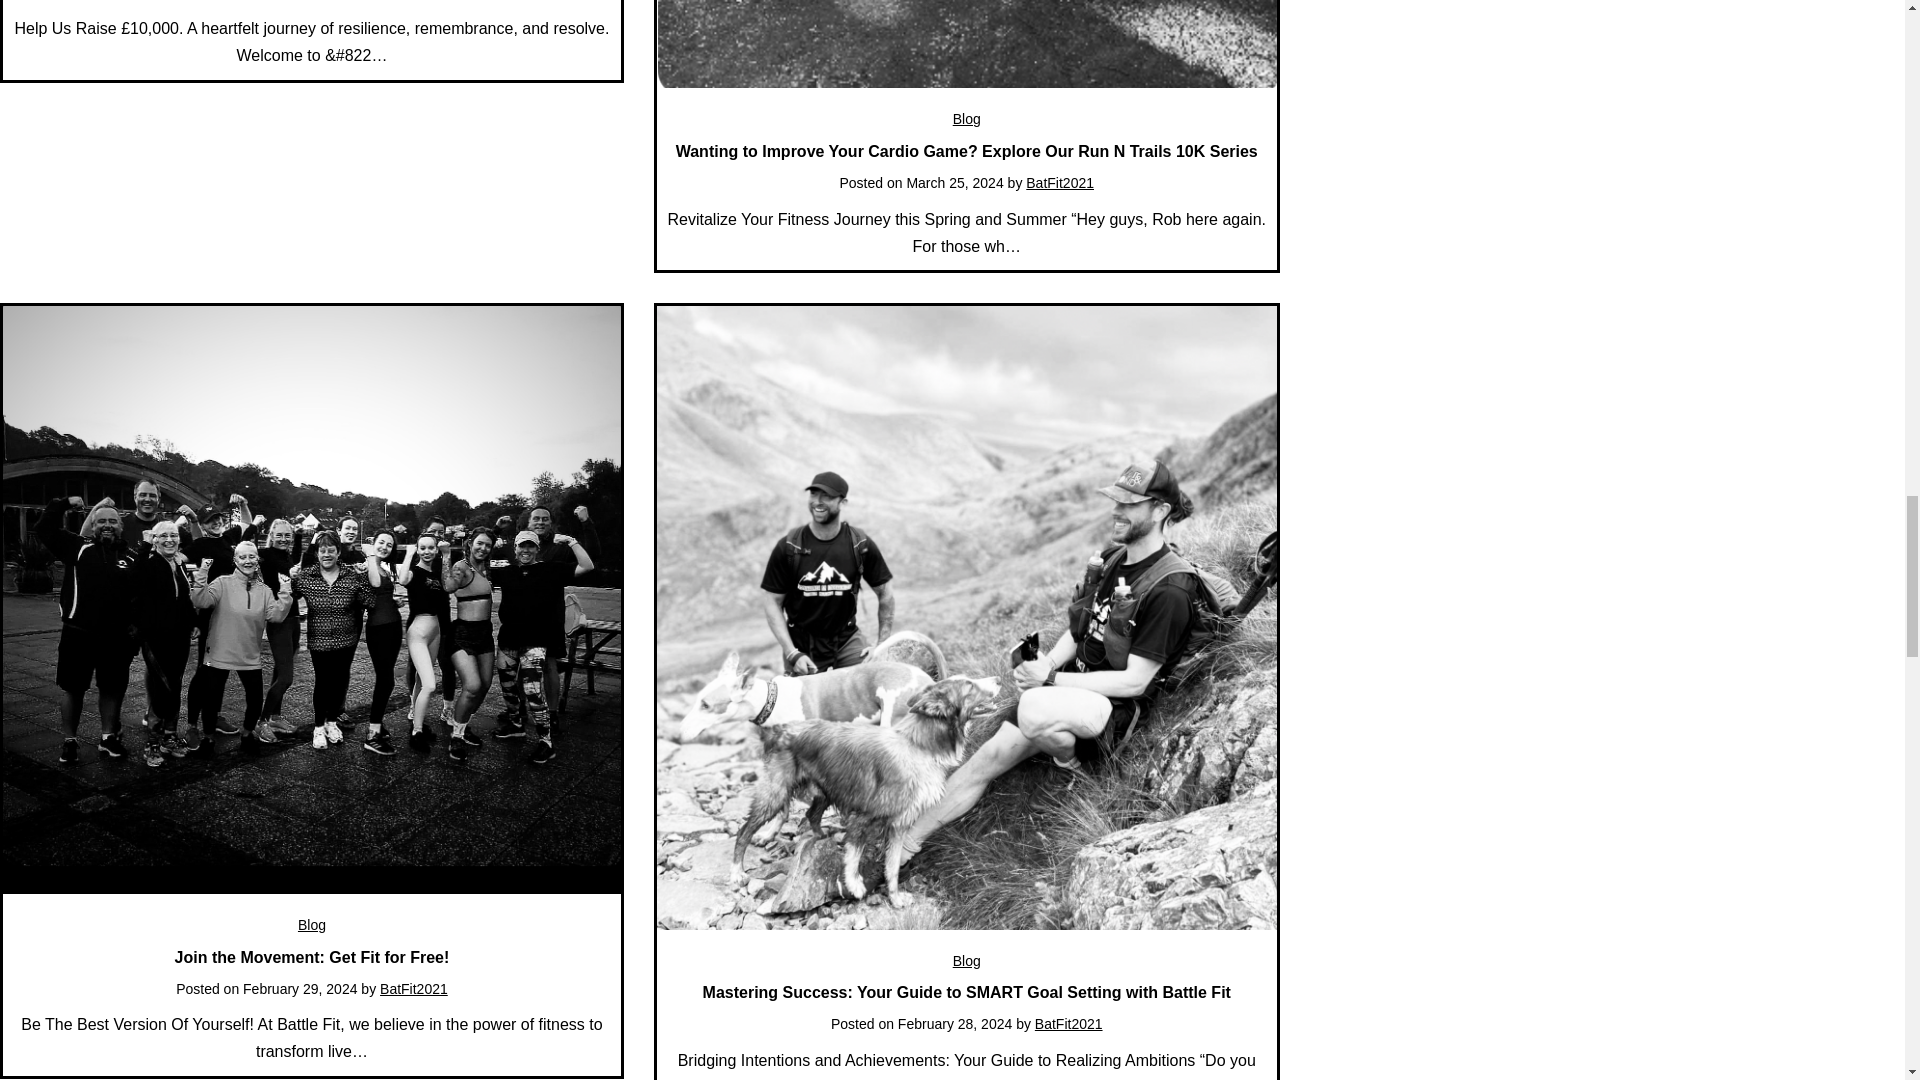 The width and height of the screenshot is (1920, 1080). I want to click on Join the Movement: Get Fit for Free!, so click(312, 956).